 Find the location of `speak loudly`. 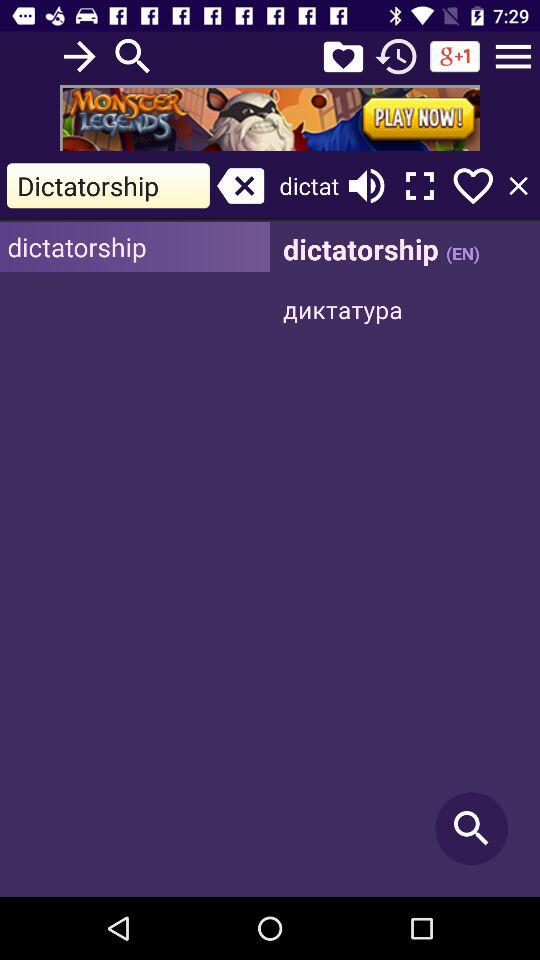

speak loudly is located at coordinates (366, 186).